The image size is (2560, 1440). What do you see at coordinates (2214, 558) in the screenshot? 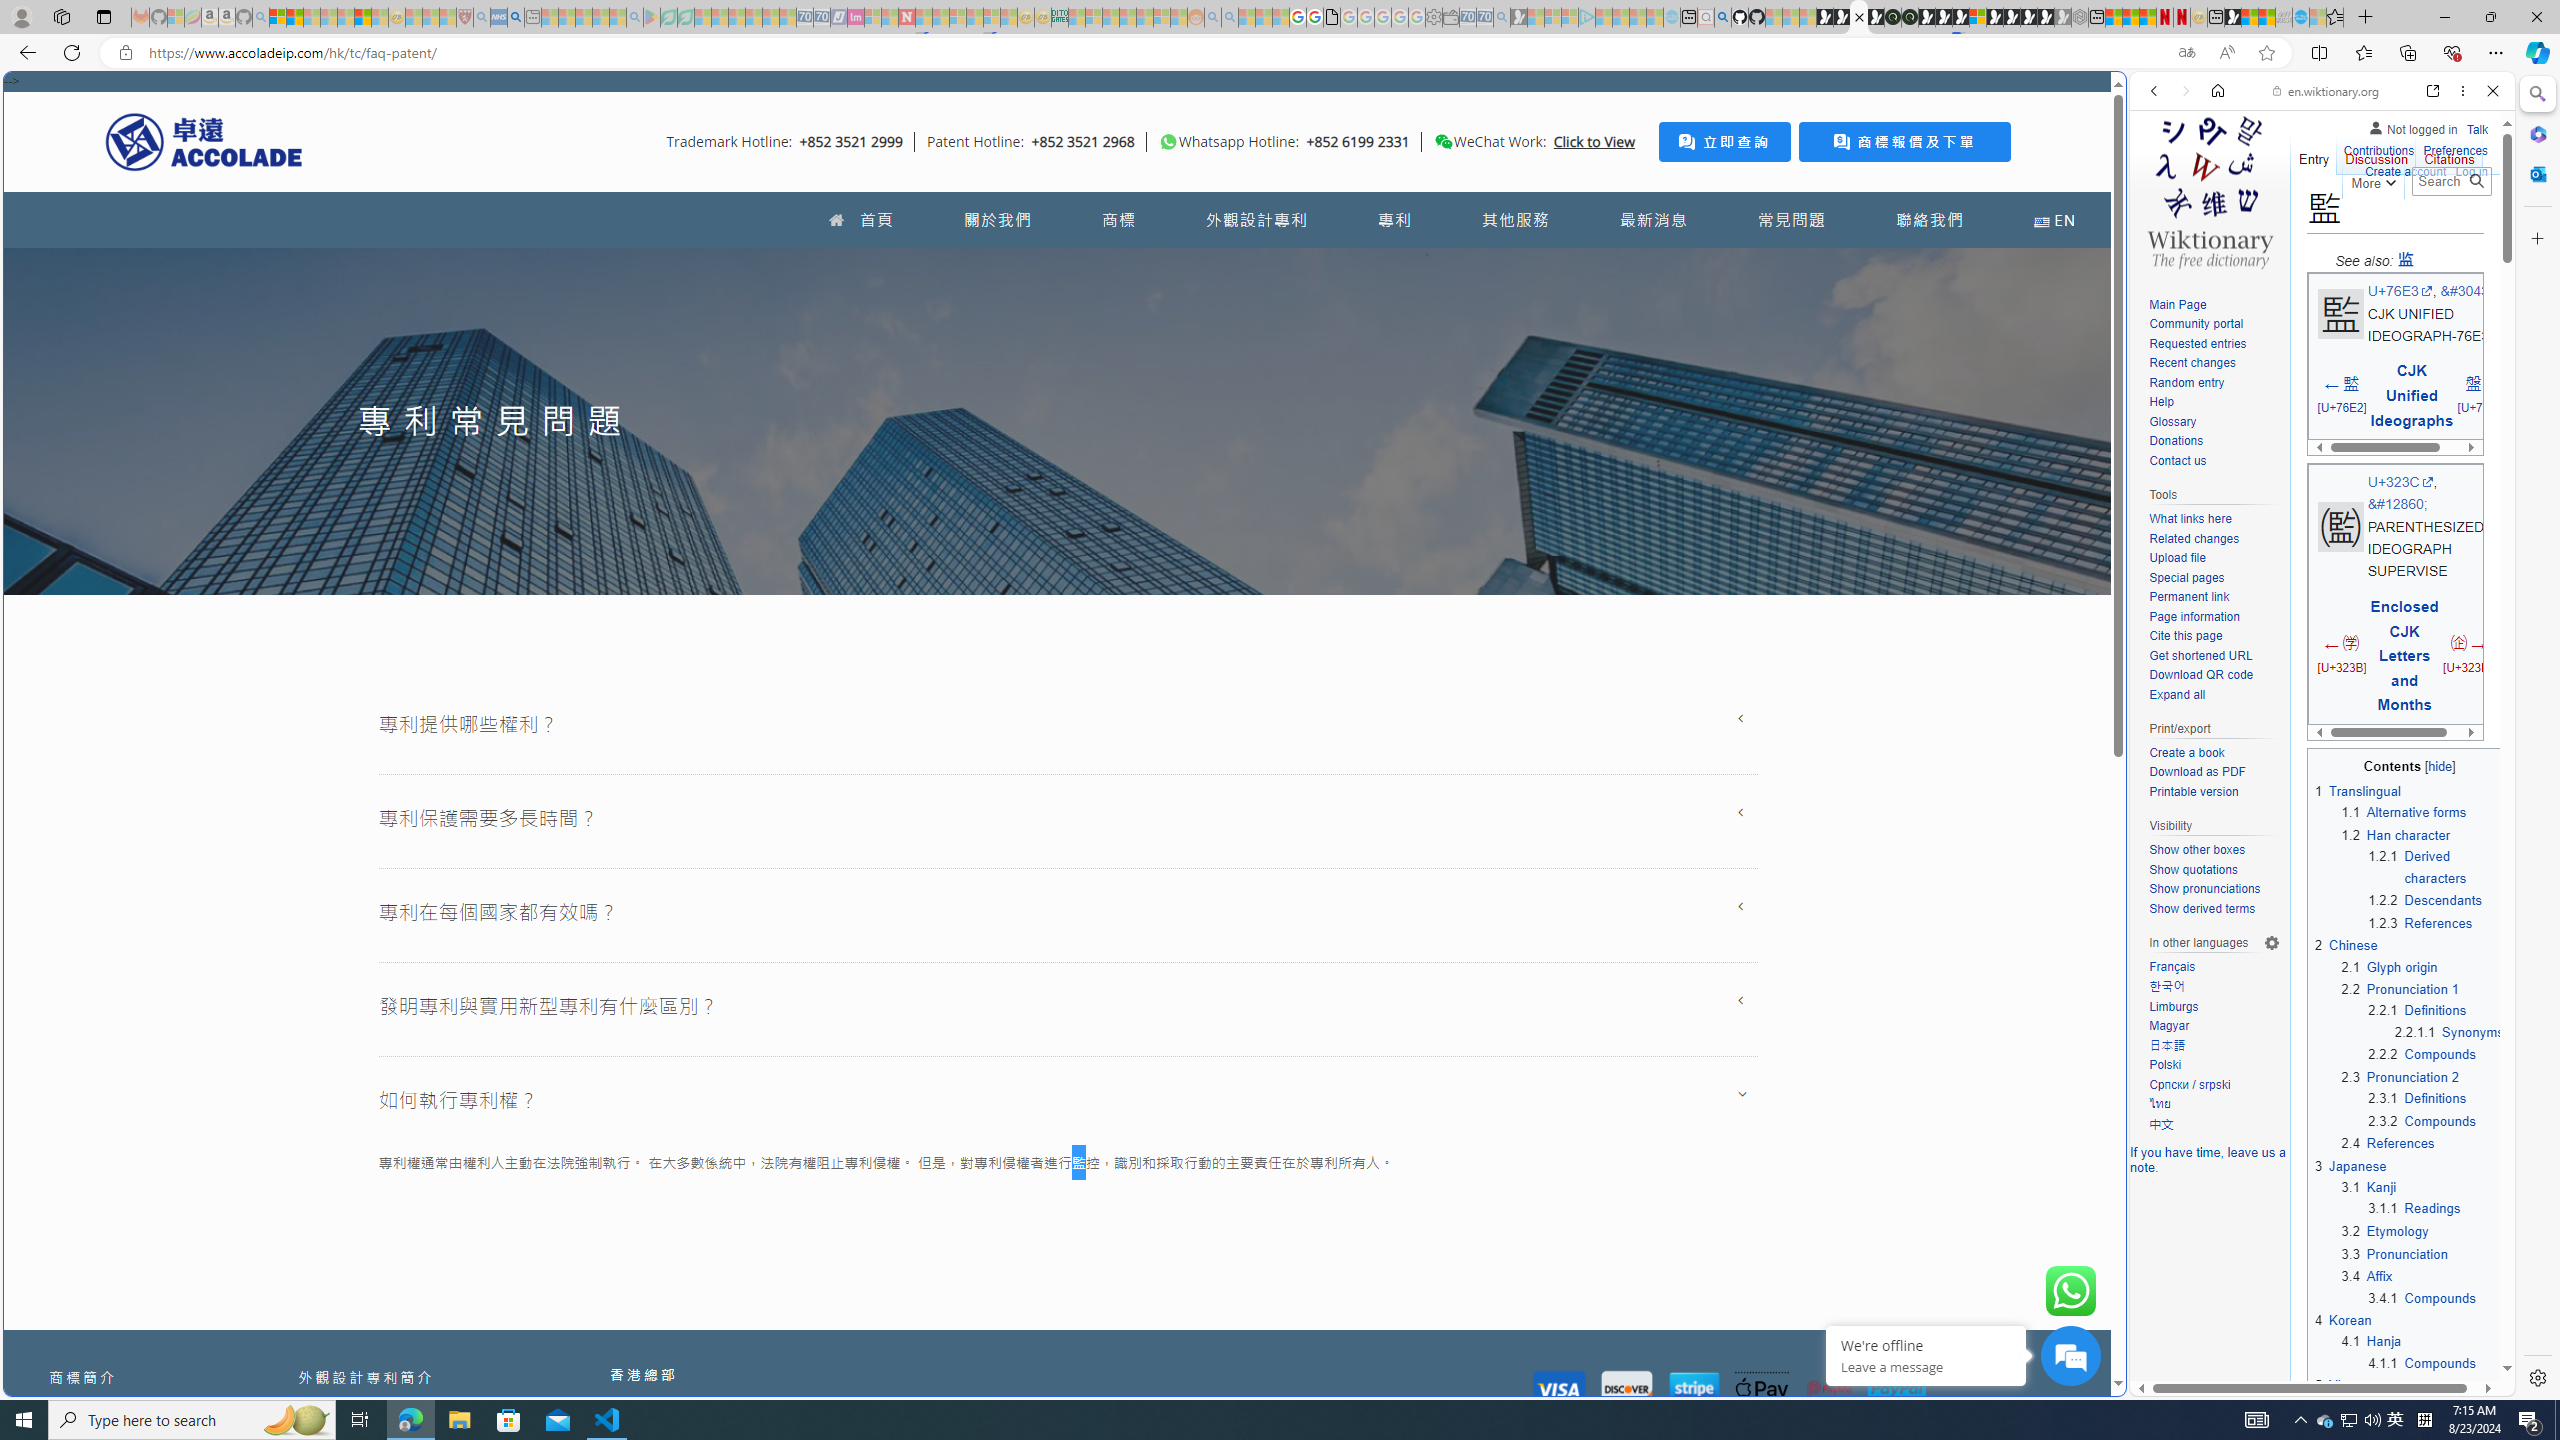
I see `Upload file` at bounding box center [2214, 558].